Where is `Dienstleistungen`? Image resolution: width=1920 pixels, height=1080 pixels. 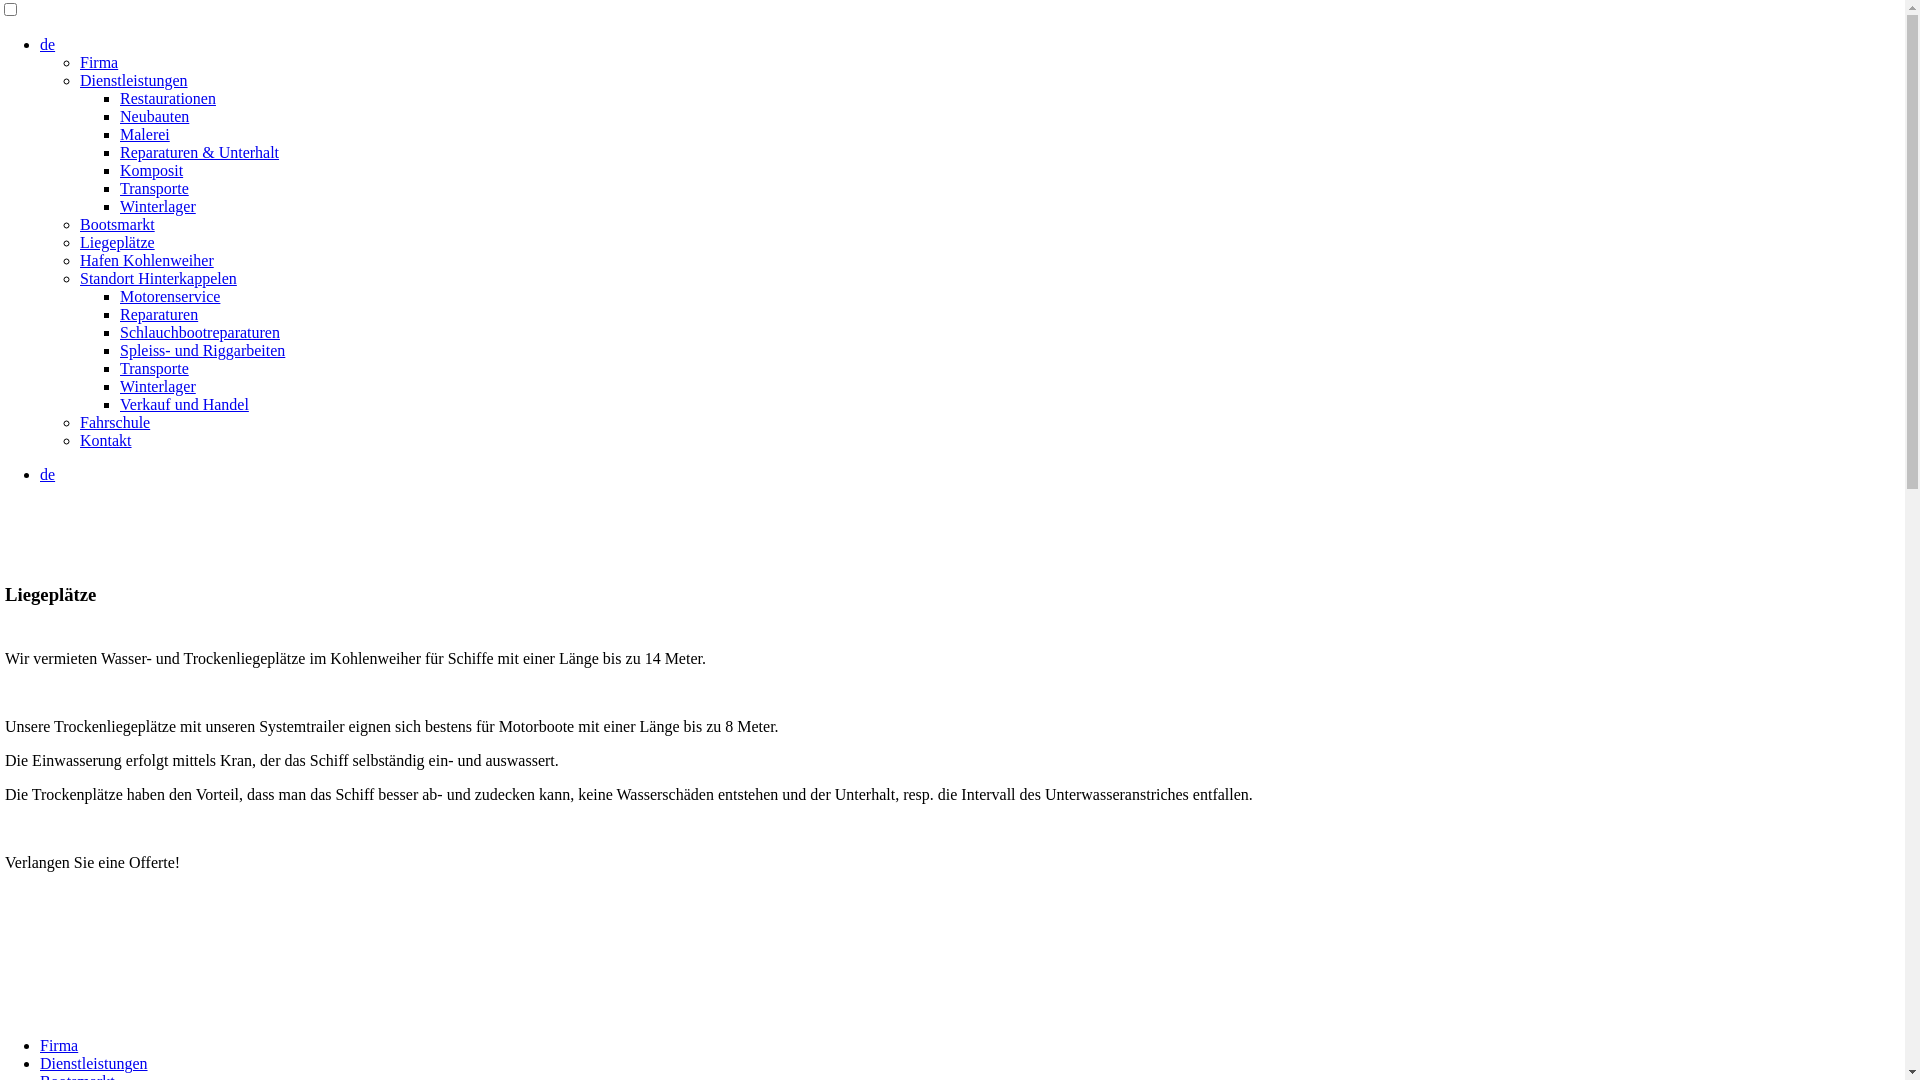 Dienstleistungen is located at coordinates (134, 80).